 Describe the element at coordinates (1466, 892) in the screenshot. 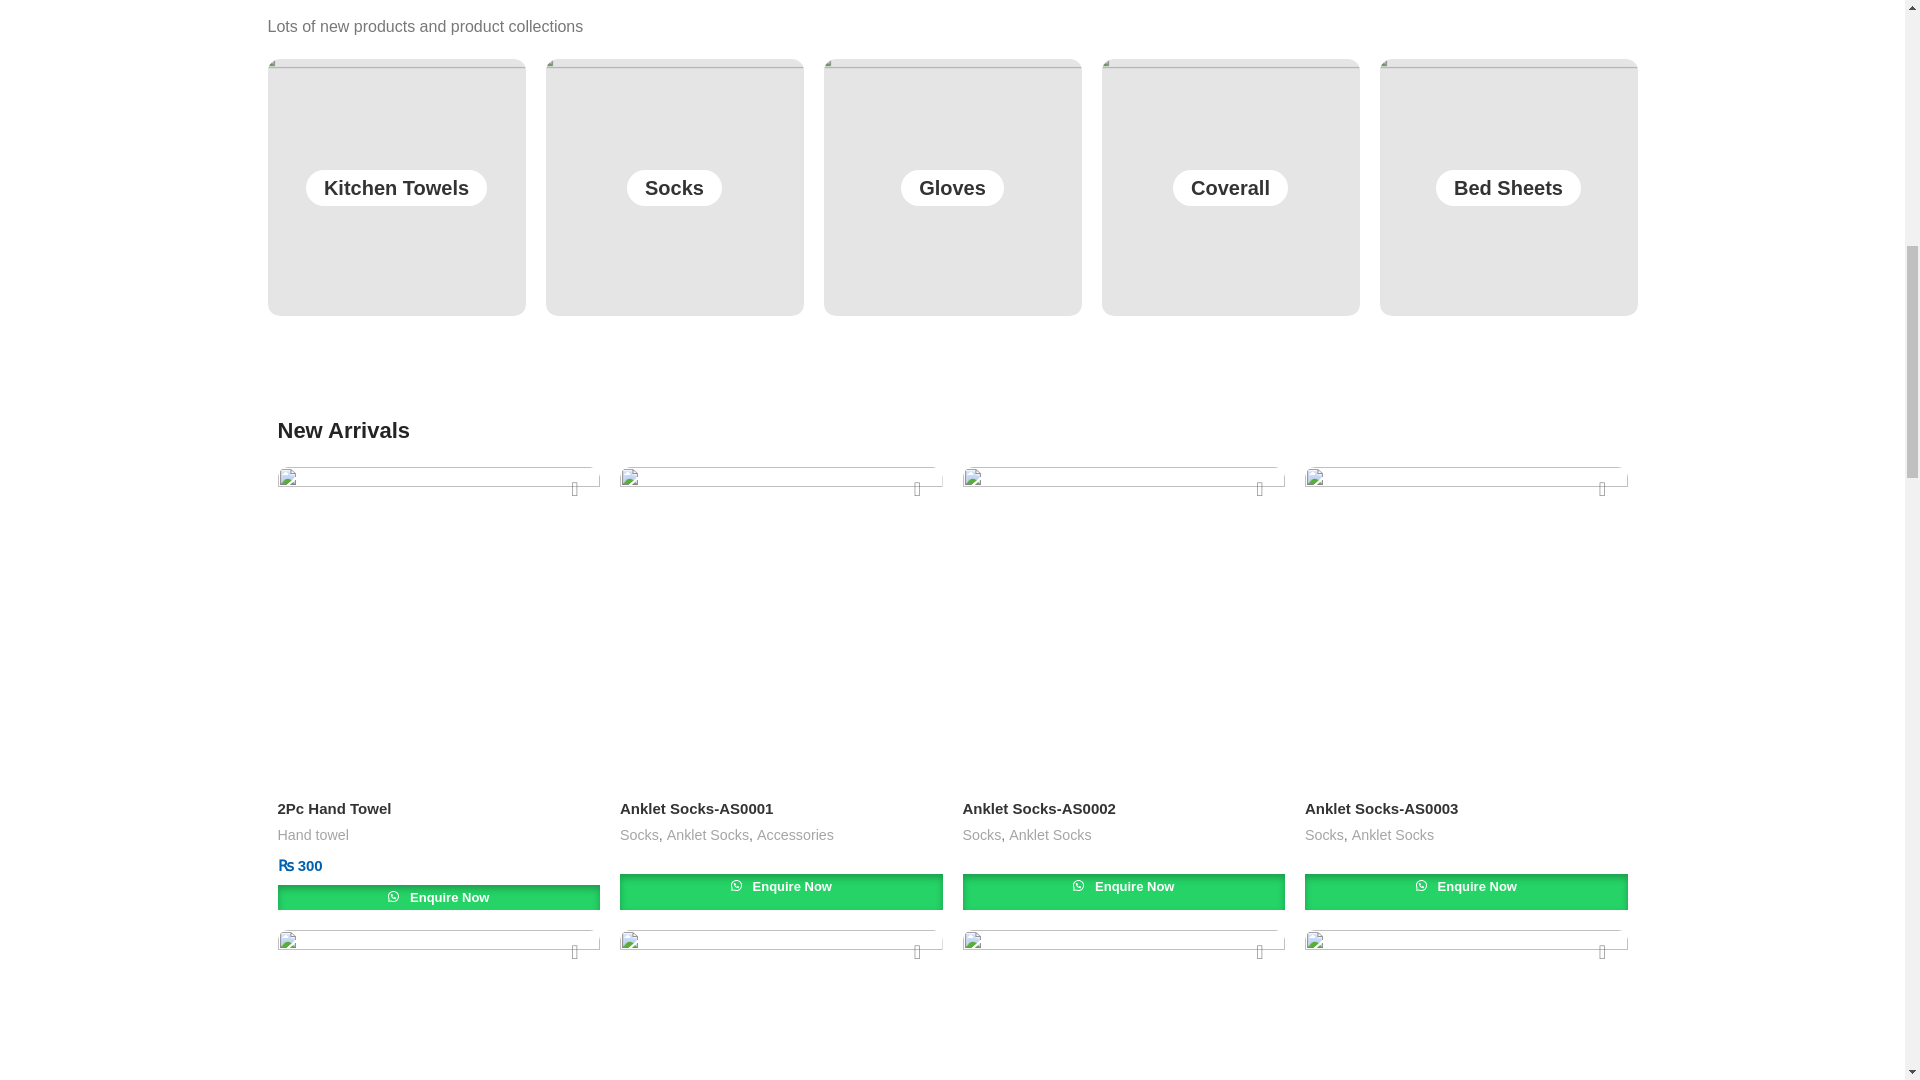

I see `Complete order on WhatsApp to buy Anklet Socks-AS0003` at that location.